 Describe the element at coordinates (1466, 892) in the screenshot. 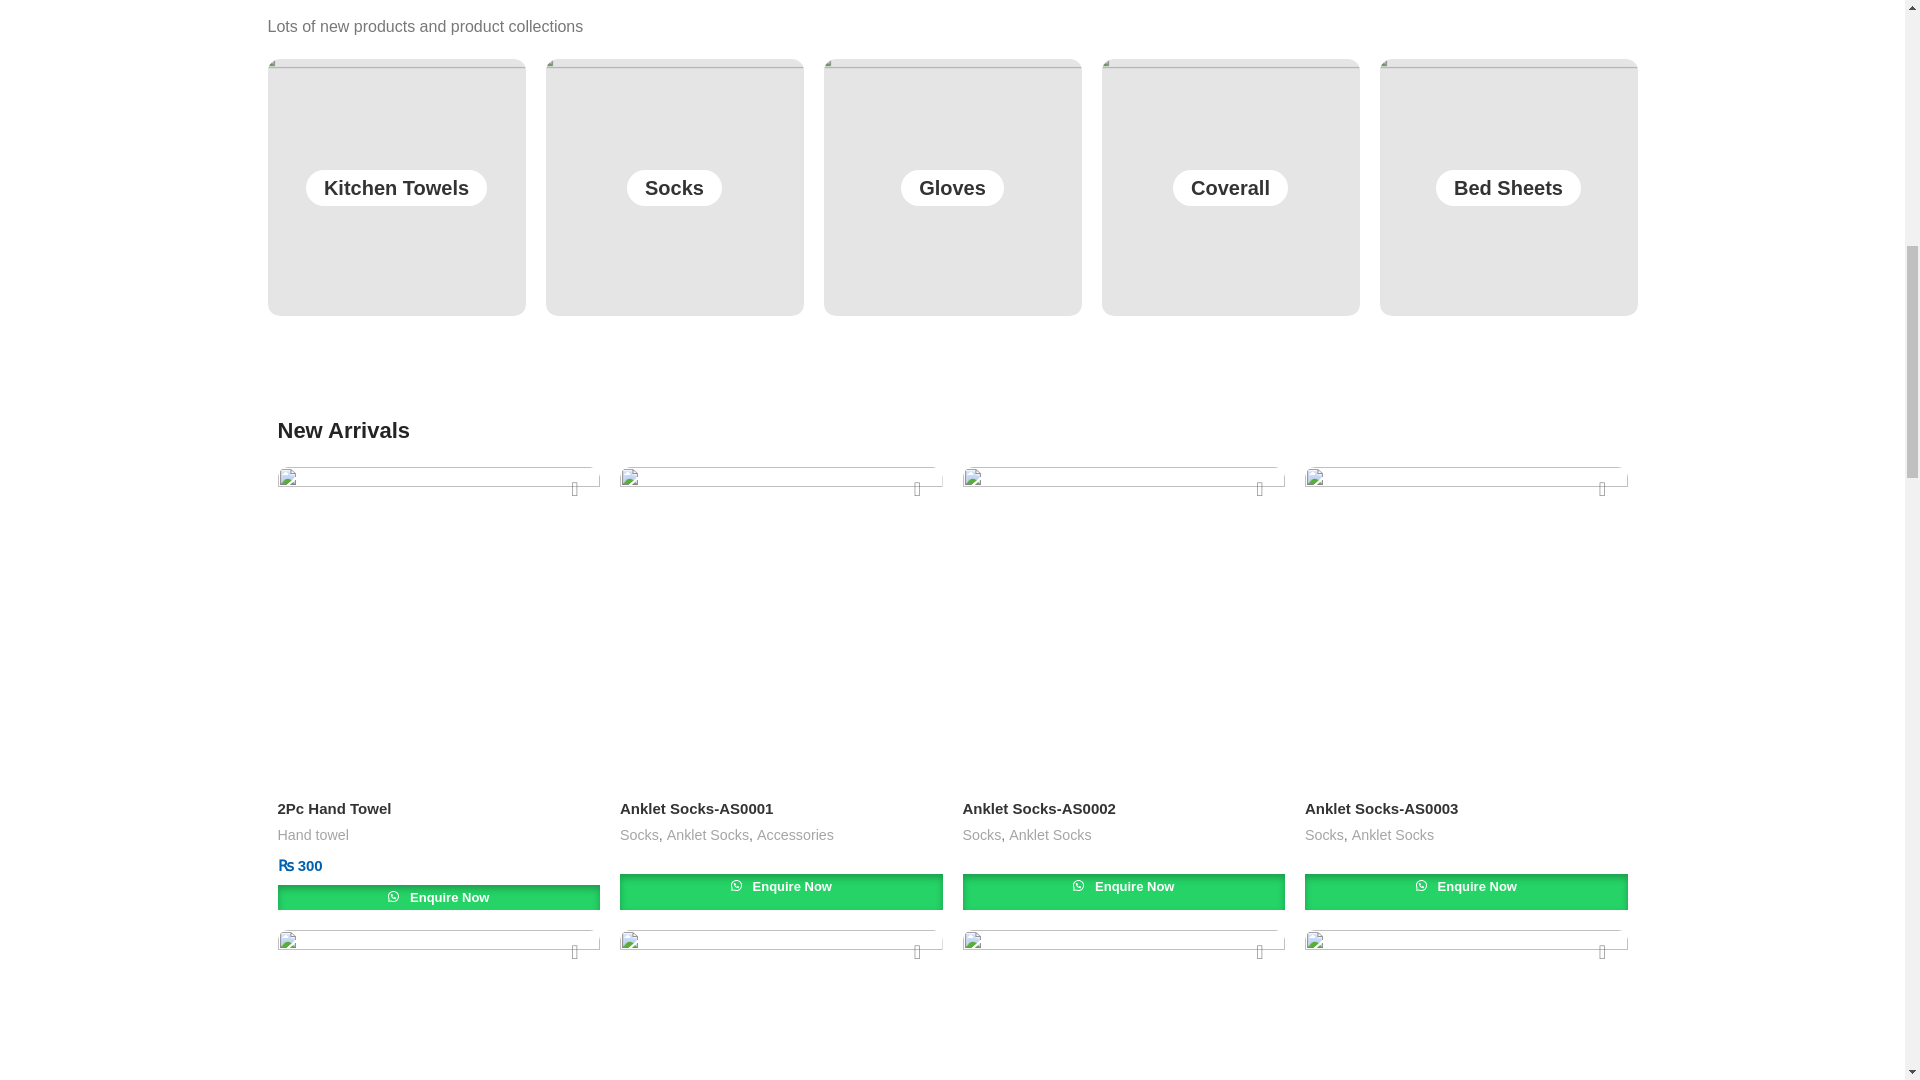

I see `Complete order on WhatsApp to buy Anklet Socks-AS0003` at that location.